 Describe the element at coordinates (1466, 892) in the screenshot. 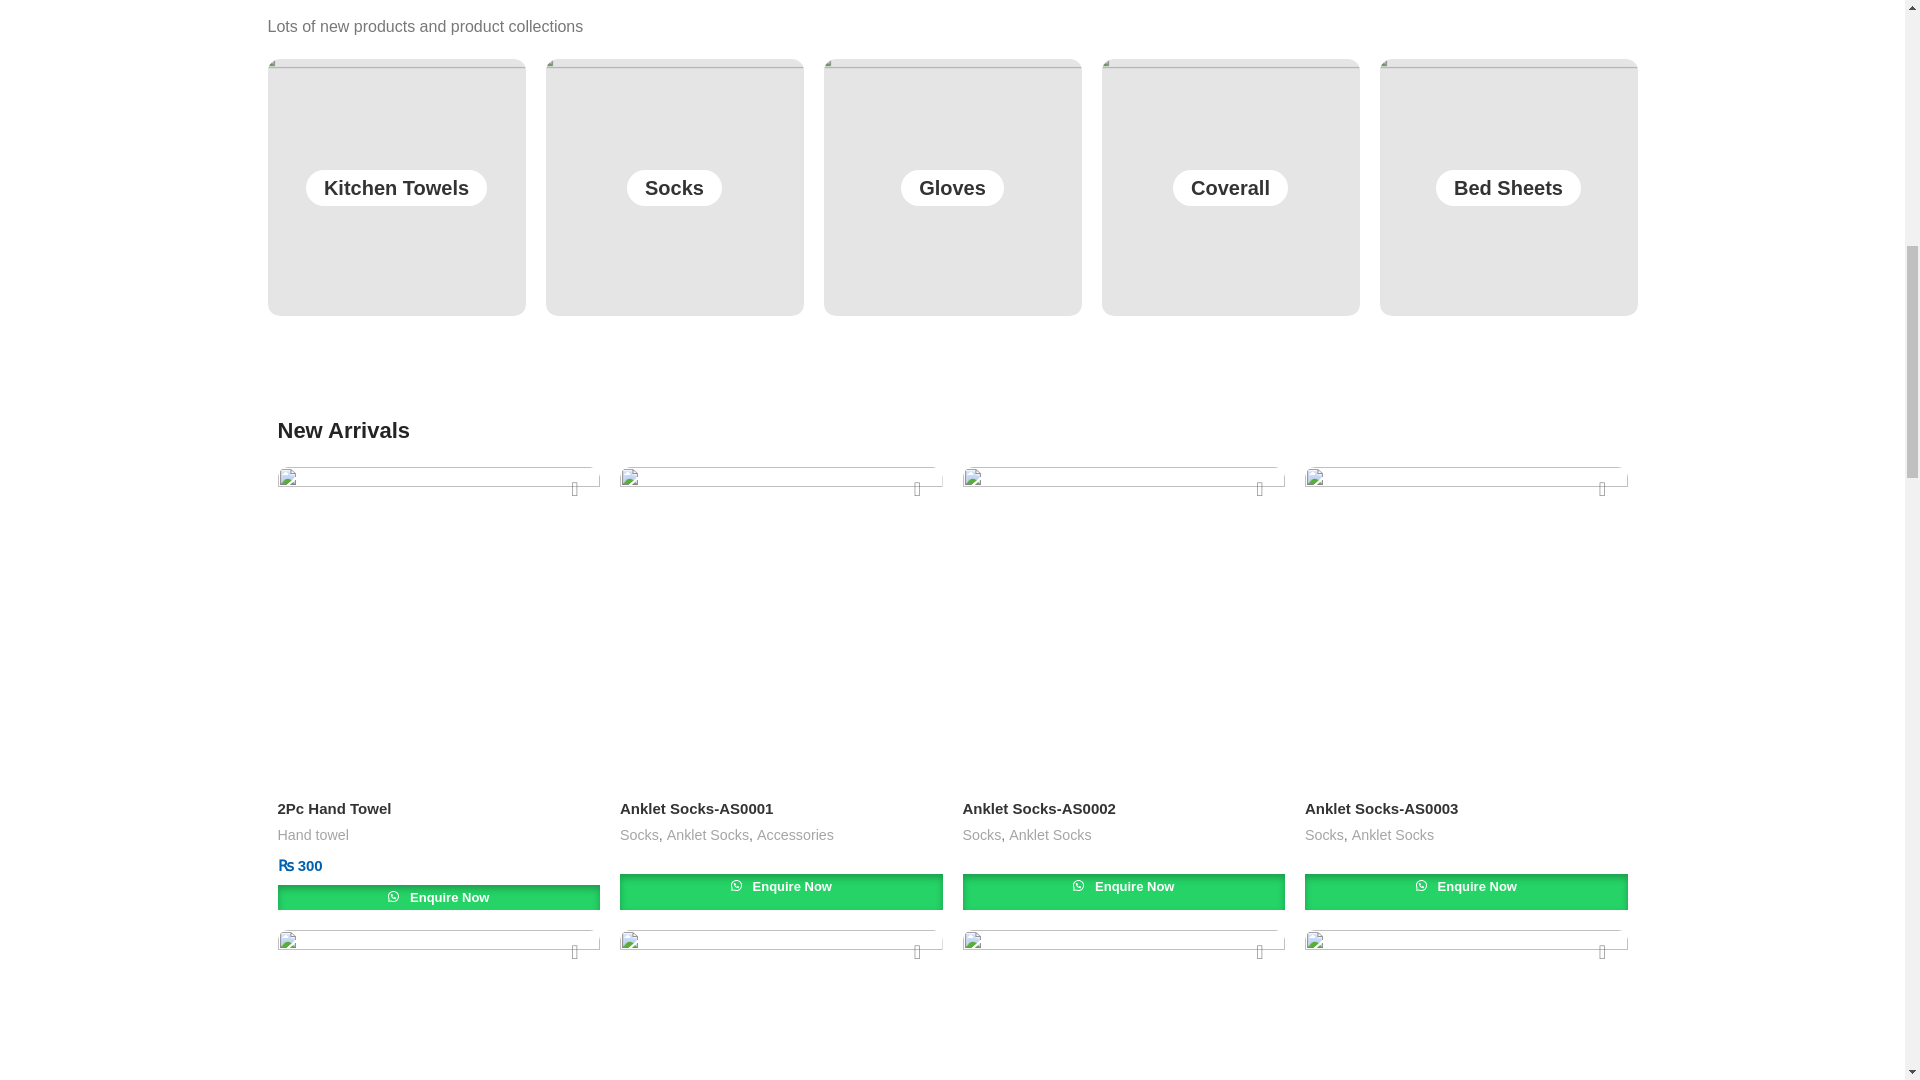

I see `Complete order on WhatsApp to buy Anklet Socks-AS0003` at that location.